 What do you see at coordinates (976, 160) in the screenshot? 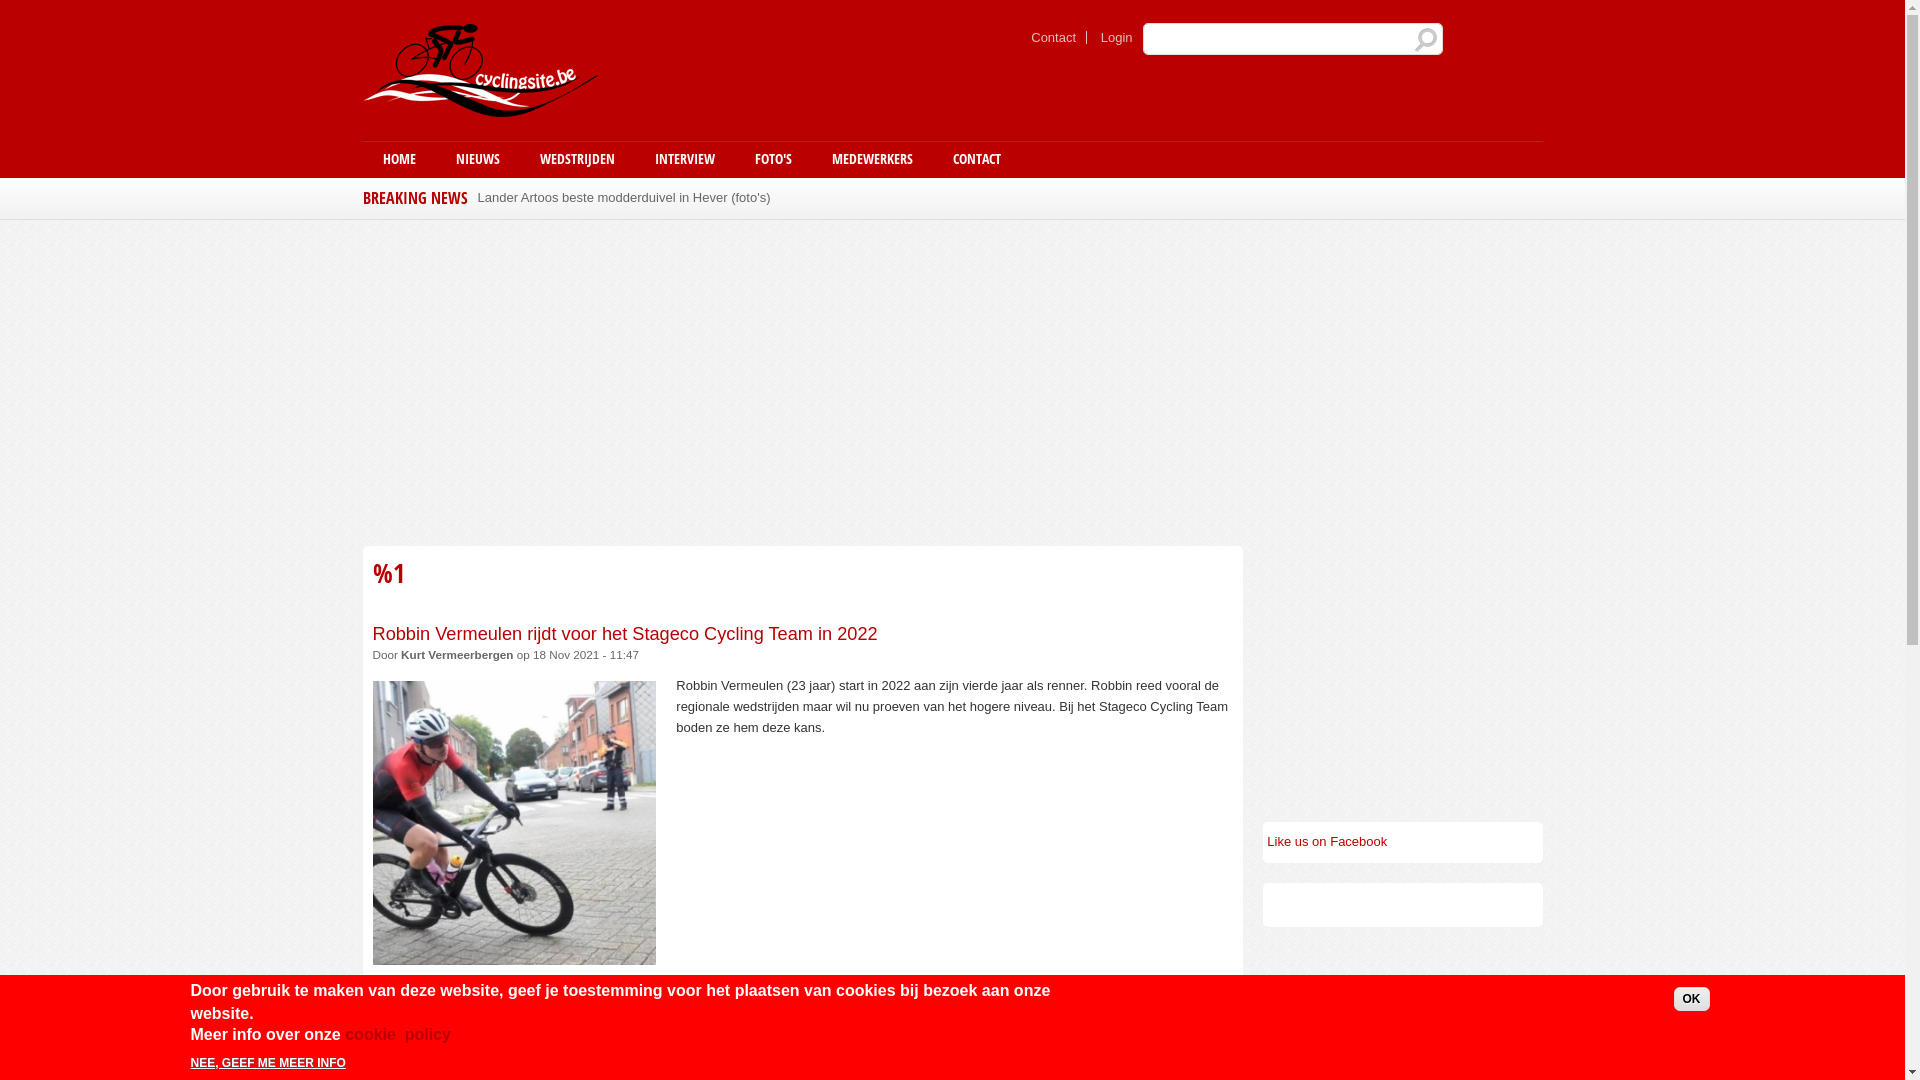
I see `CONTACT` at bounding box center [976, 160].